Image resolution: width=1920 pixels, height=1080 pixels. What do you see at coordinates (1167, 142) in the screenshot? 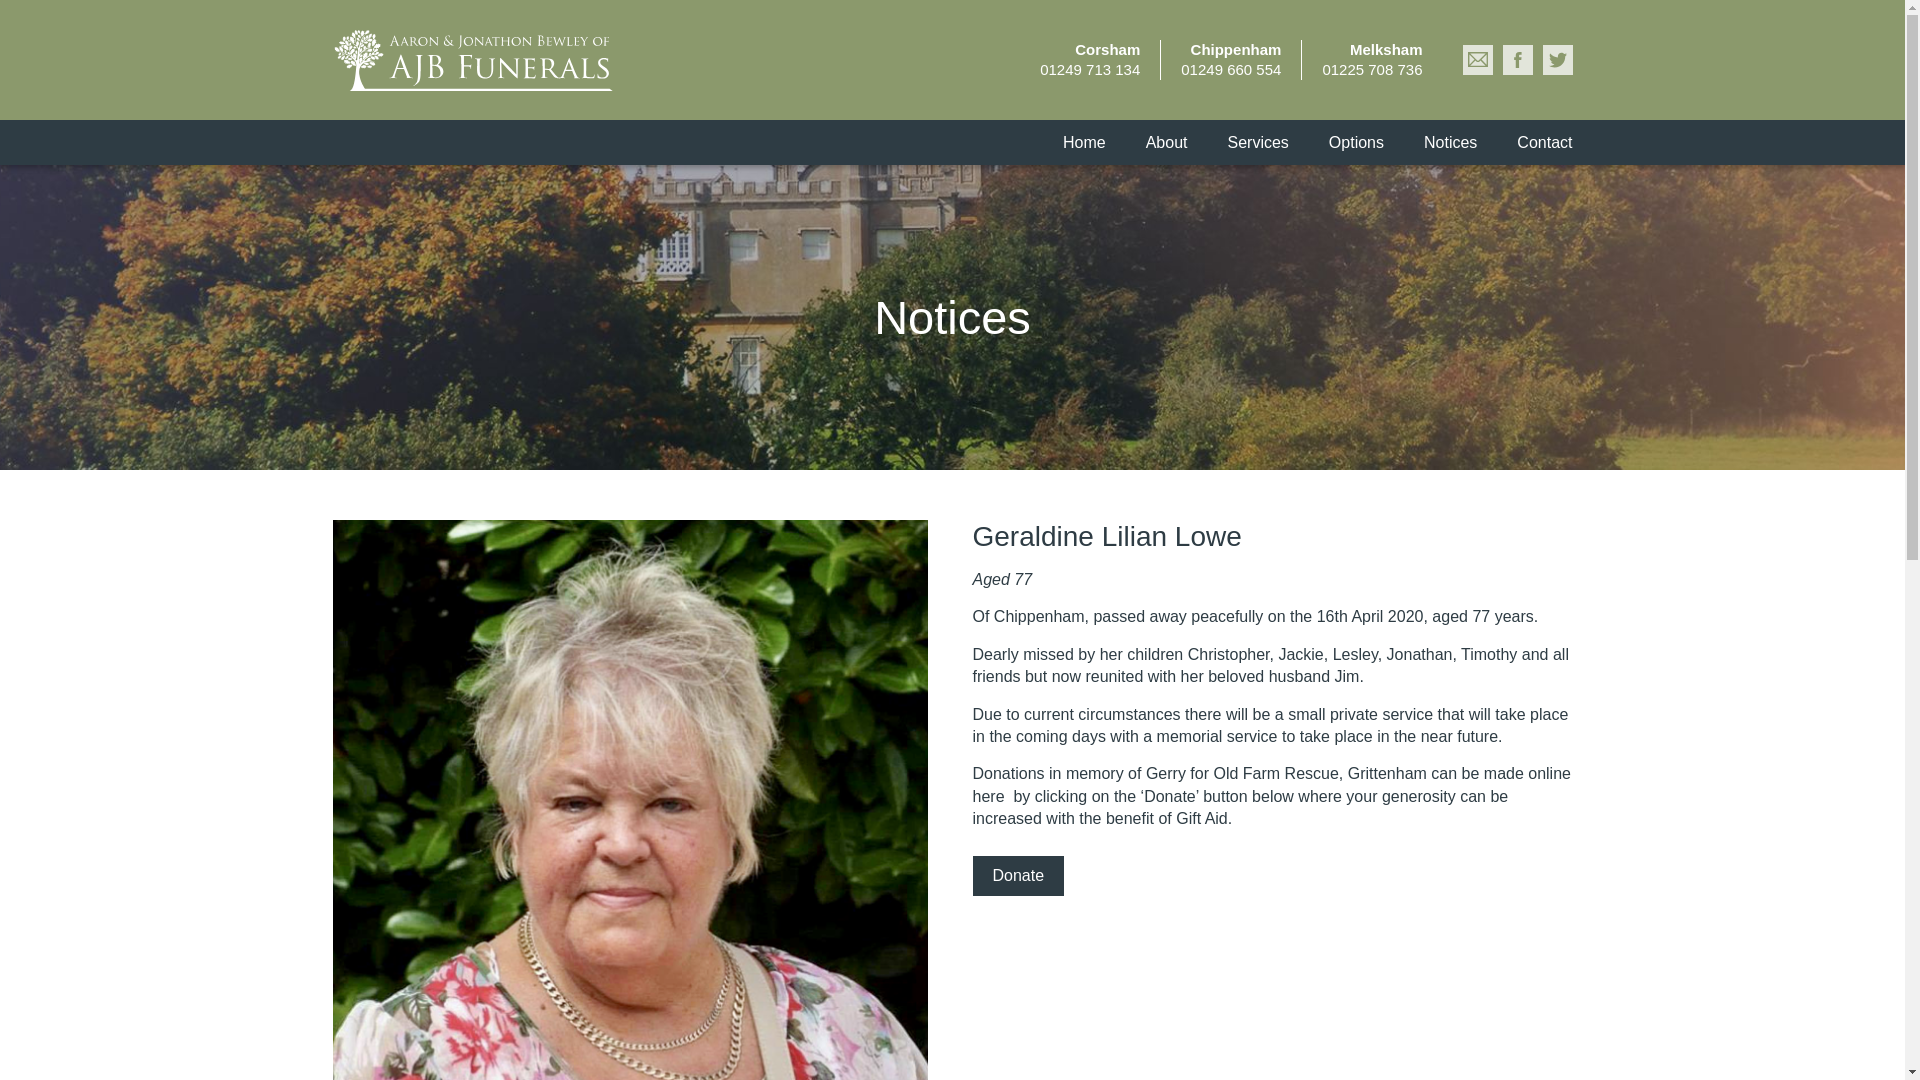
I see `About` at bounding box center [1167, 142].